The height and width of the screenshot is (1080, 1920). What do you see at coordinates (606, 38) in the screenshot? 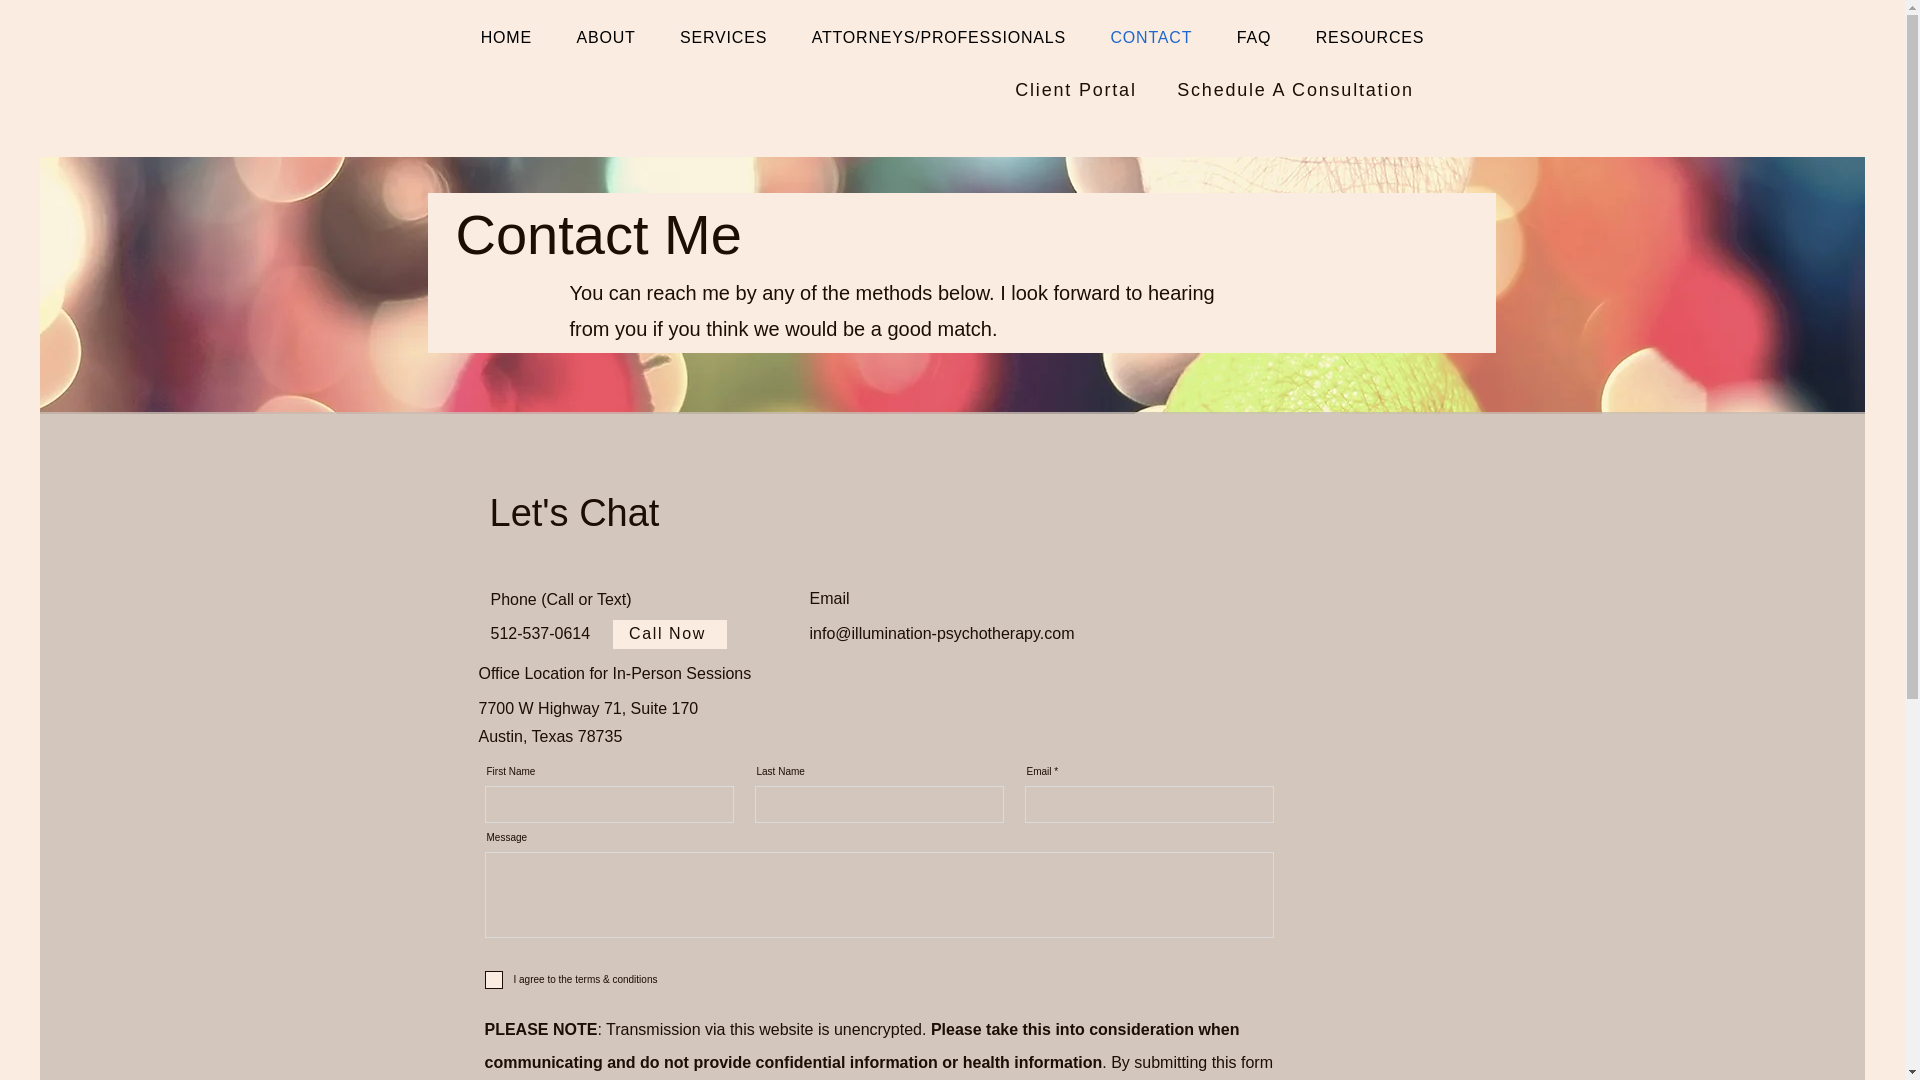
I see `ABOUT` at bounding box center [606, 38].